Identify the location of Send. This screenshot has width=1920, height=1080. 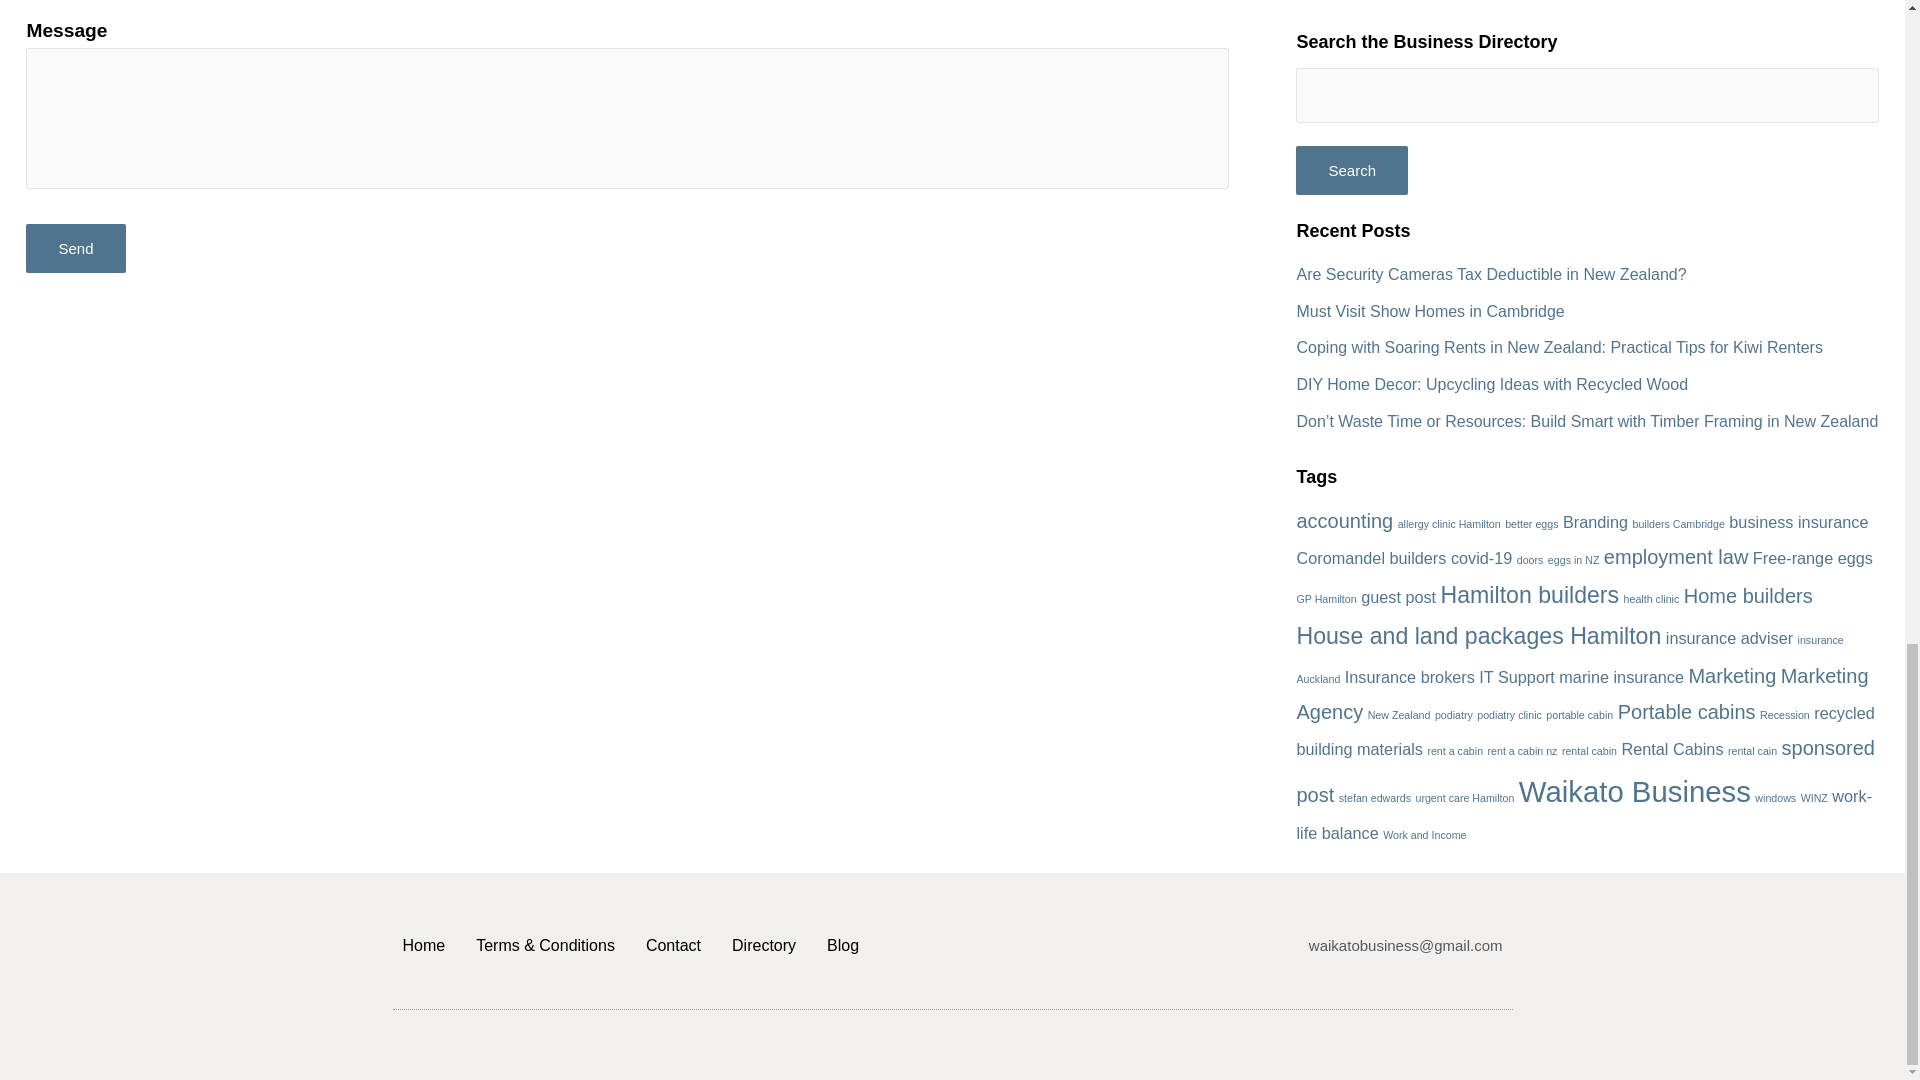
(75, 248).